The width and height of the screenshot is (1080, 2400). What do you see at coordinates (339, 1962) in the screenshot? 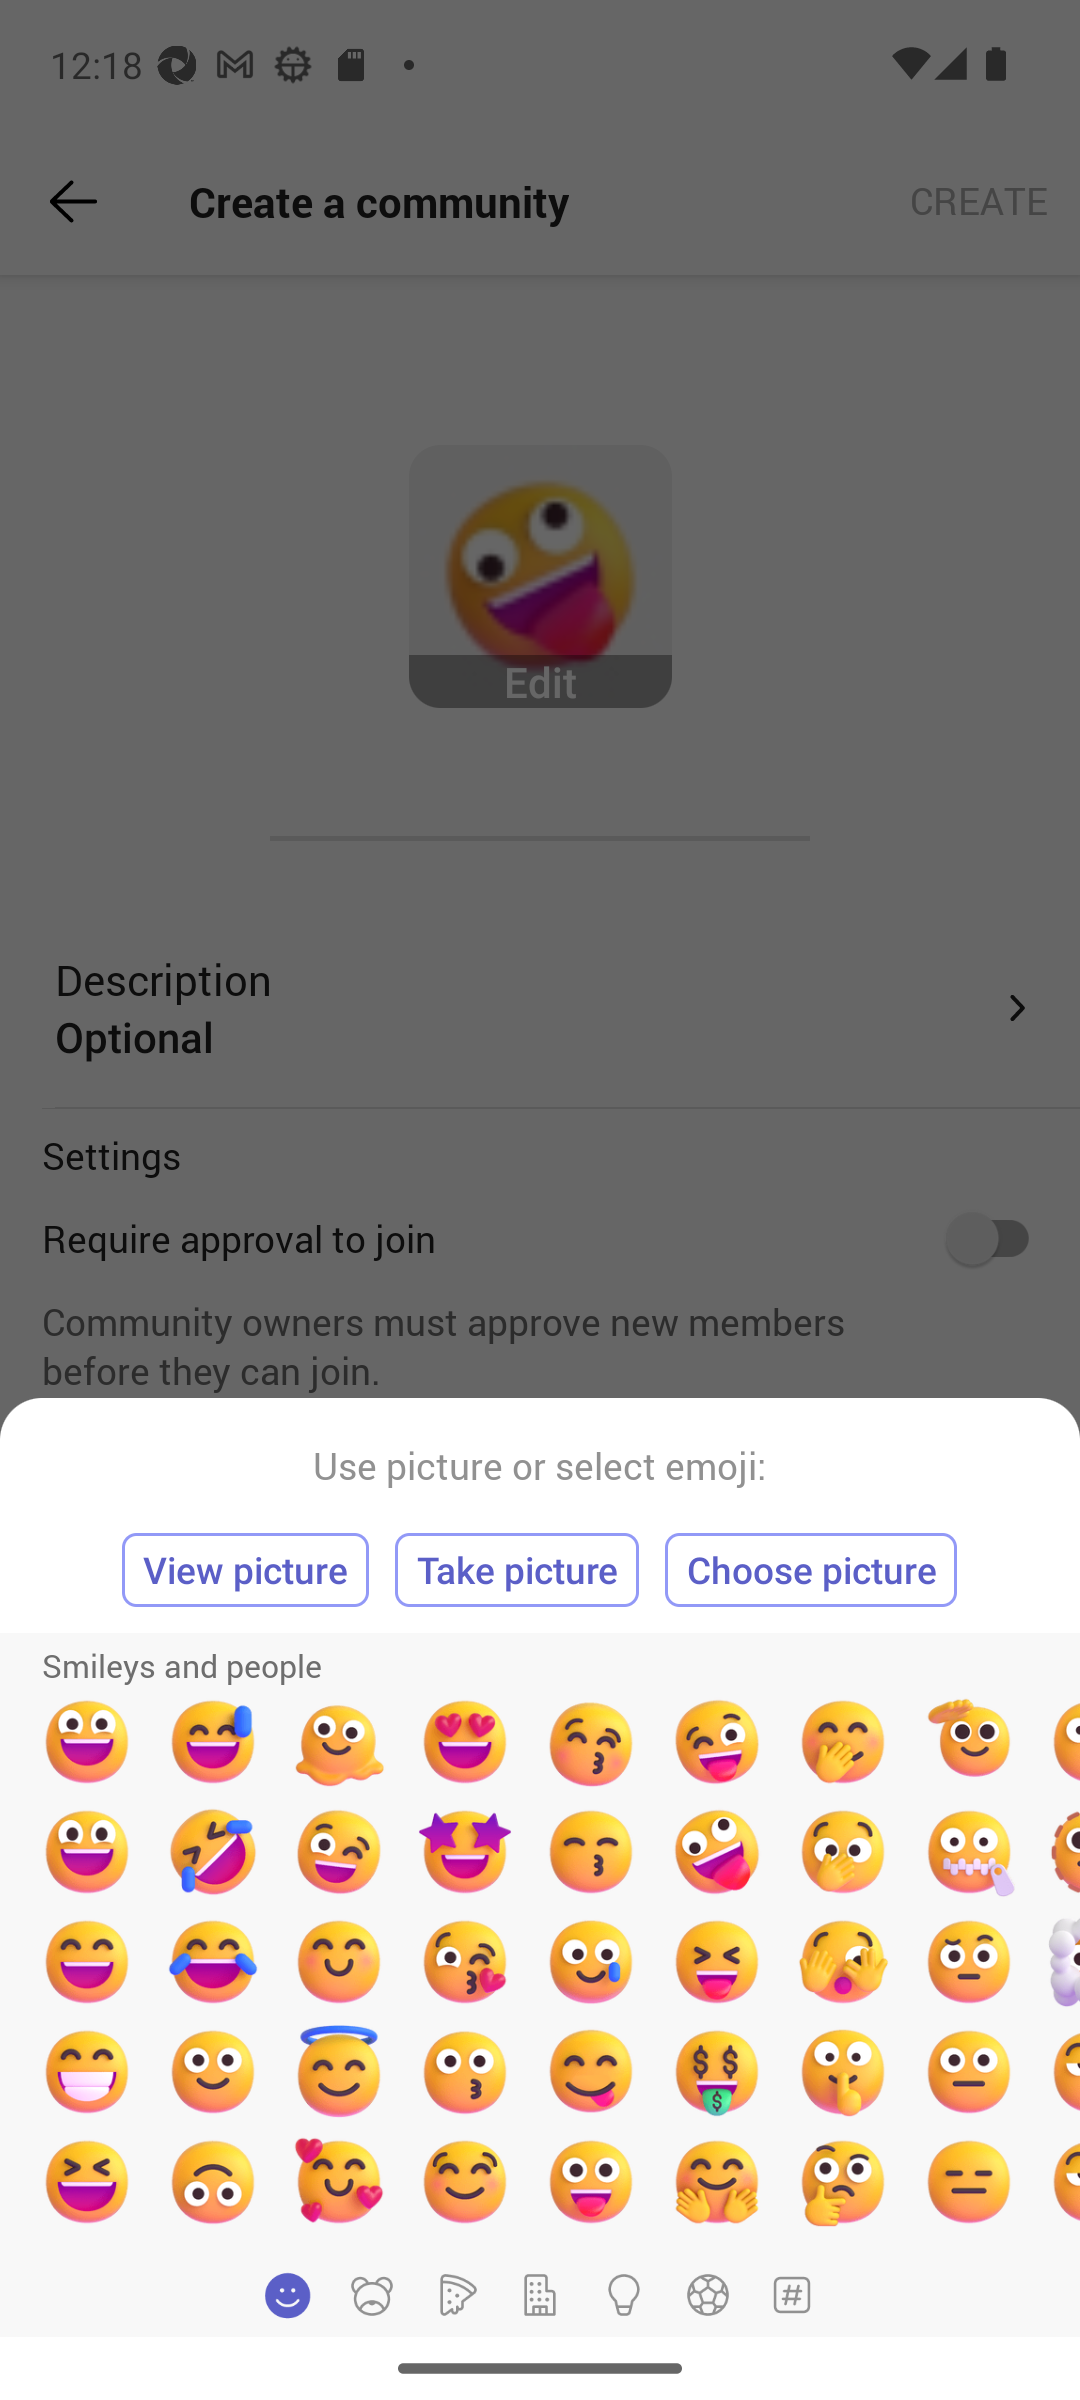
I see `Smile eyes emoji` at bounding box center [339, 1962].